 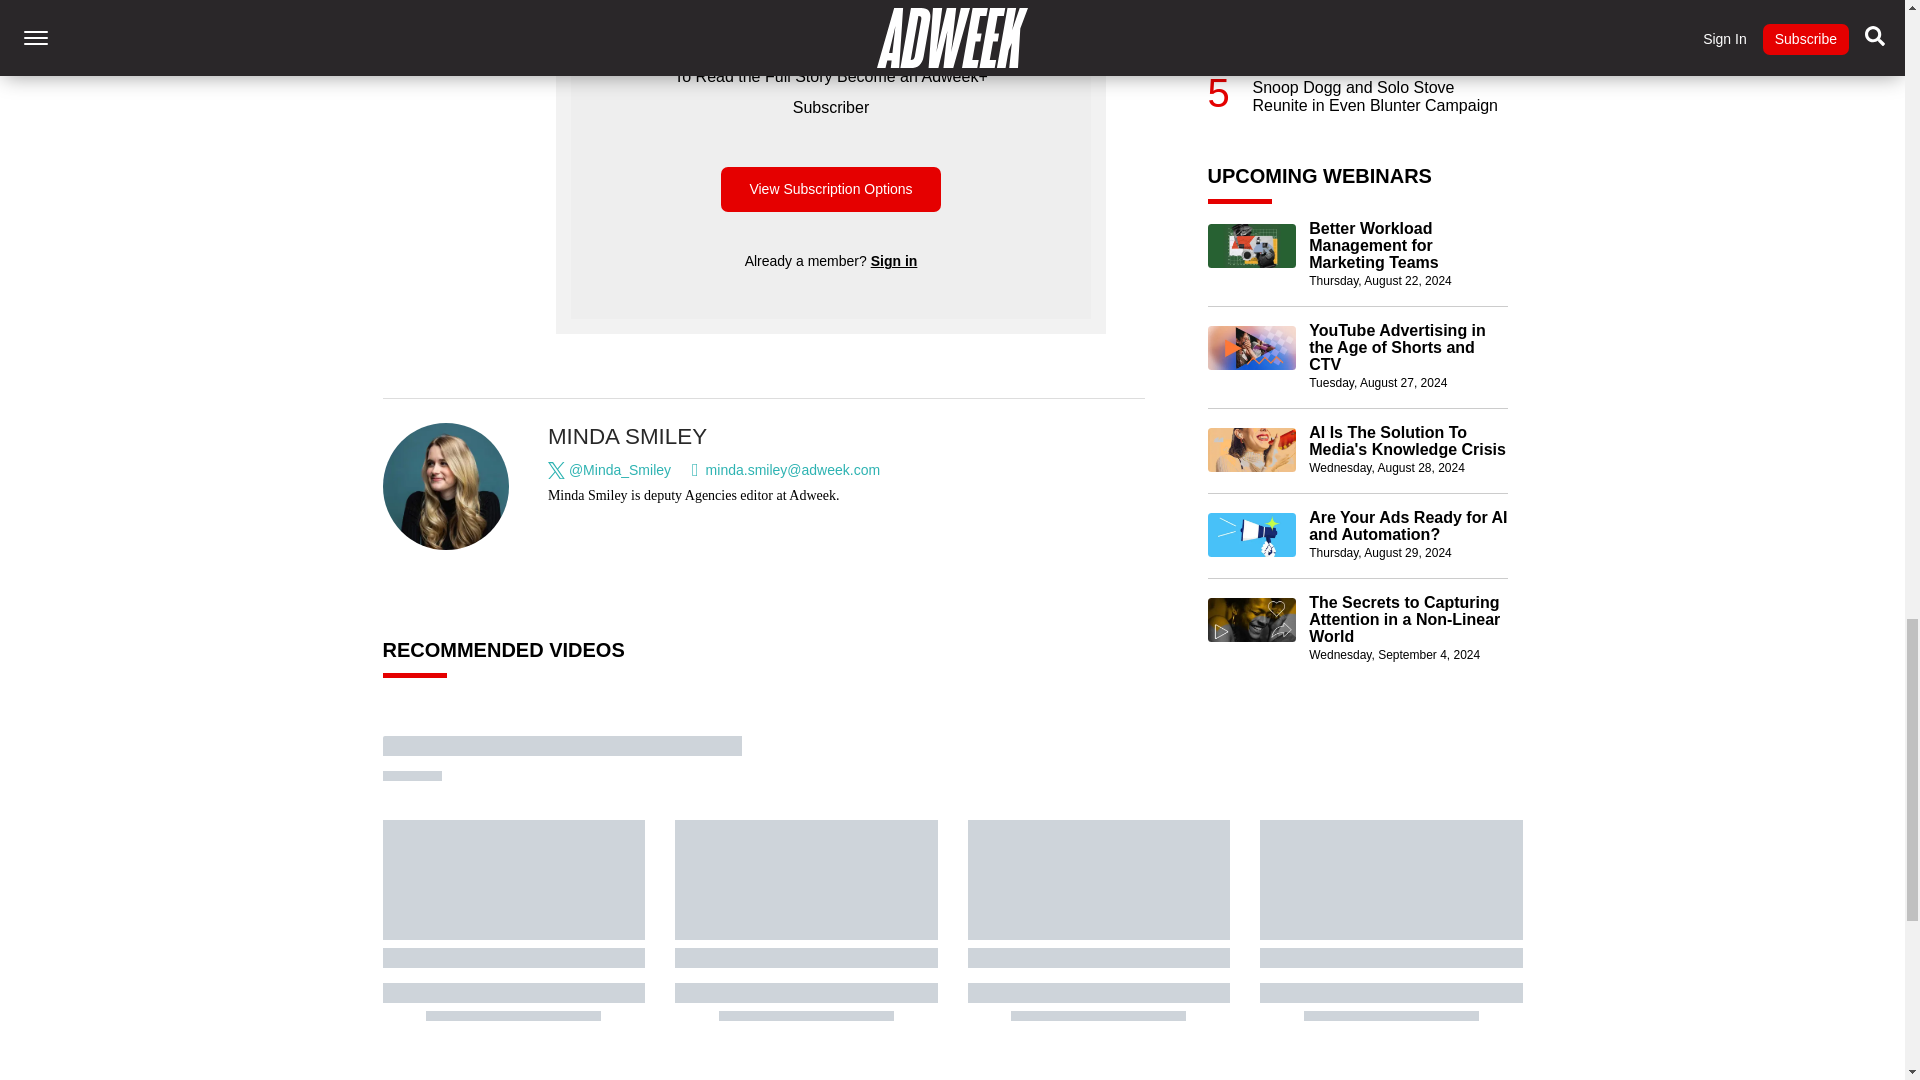 What do you see at coordinates (1252, 348) in the screenshot?
I see `PixabilityWebinar082724Header` at bounding box center [1252, 348].